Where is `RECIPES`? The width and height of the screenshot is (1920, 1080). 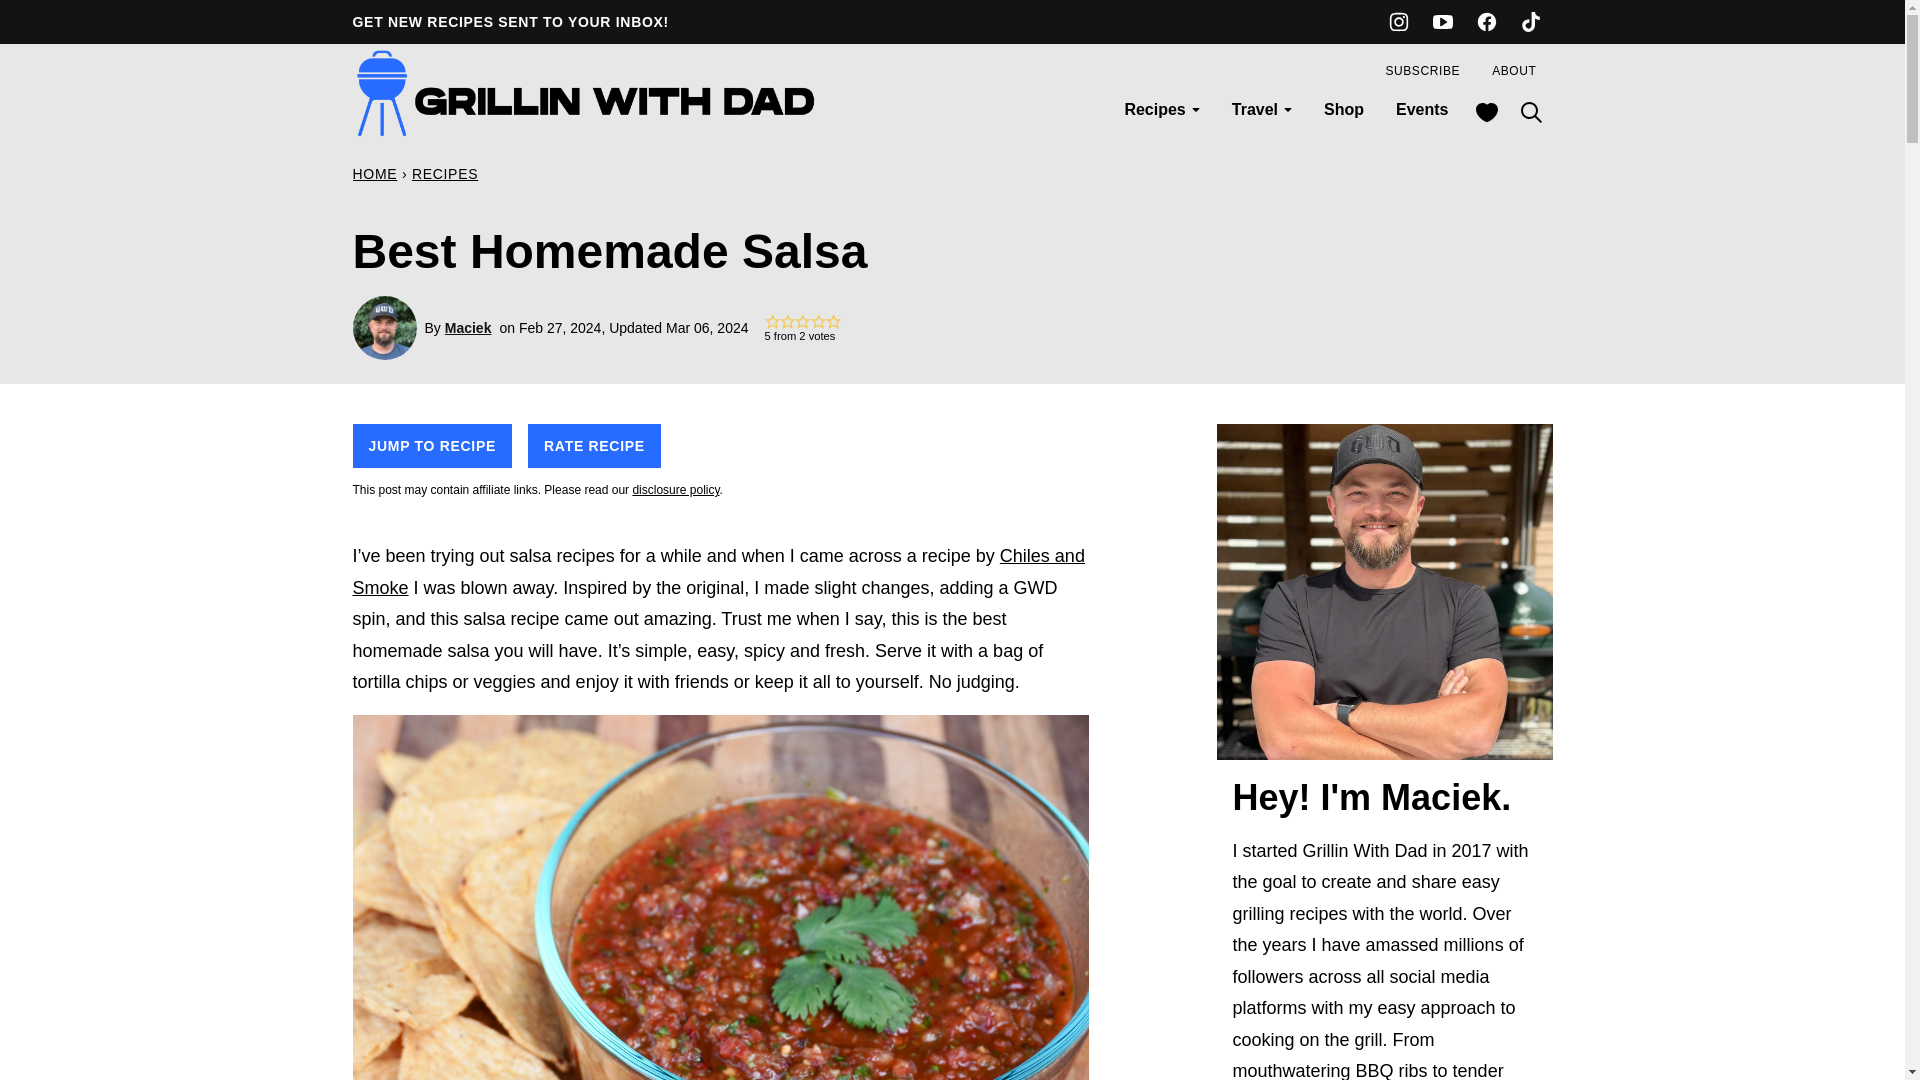 RECIPES is located at coordinates (445, 174).